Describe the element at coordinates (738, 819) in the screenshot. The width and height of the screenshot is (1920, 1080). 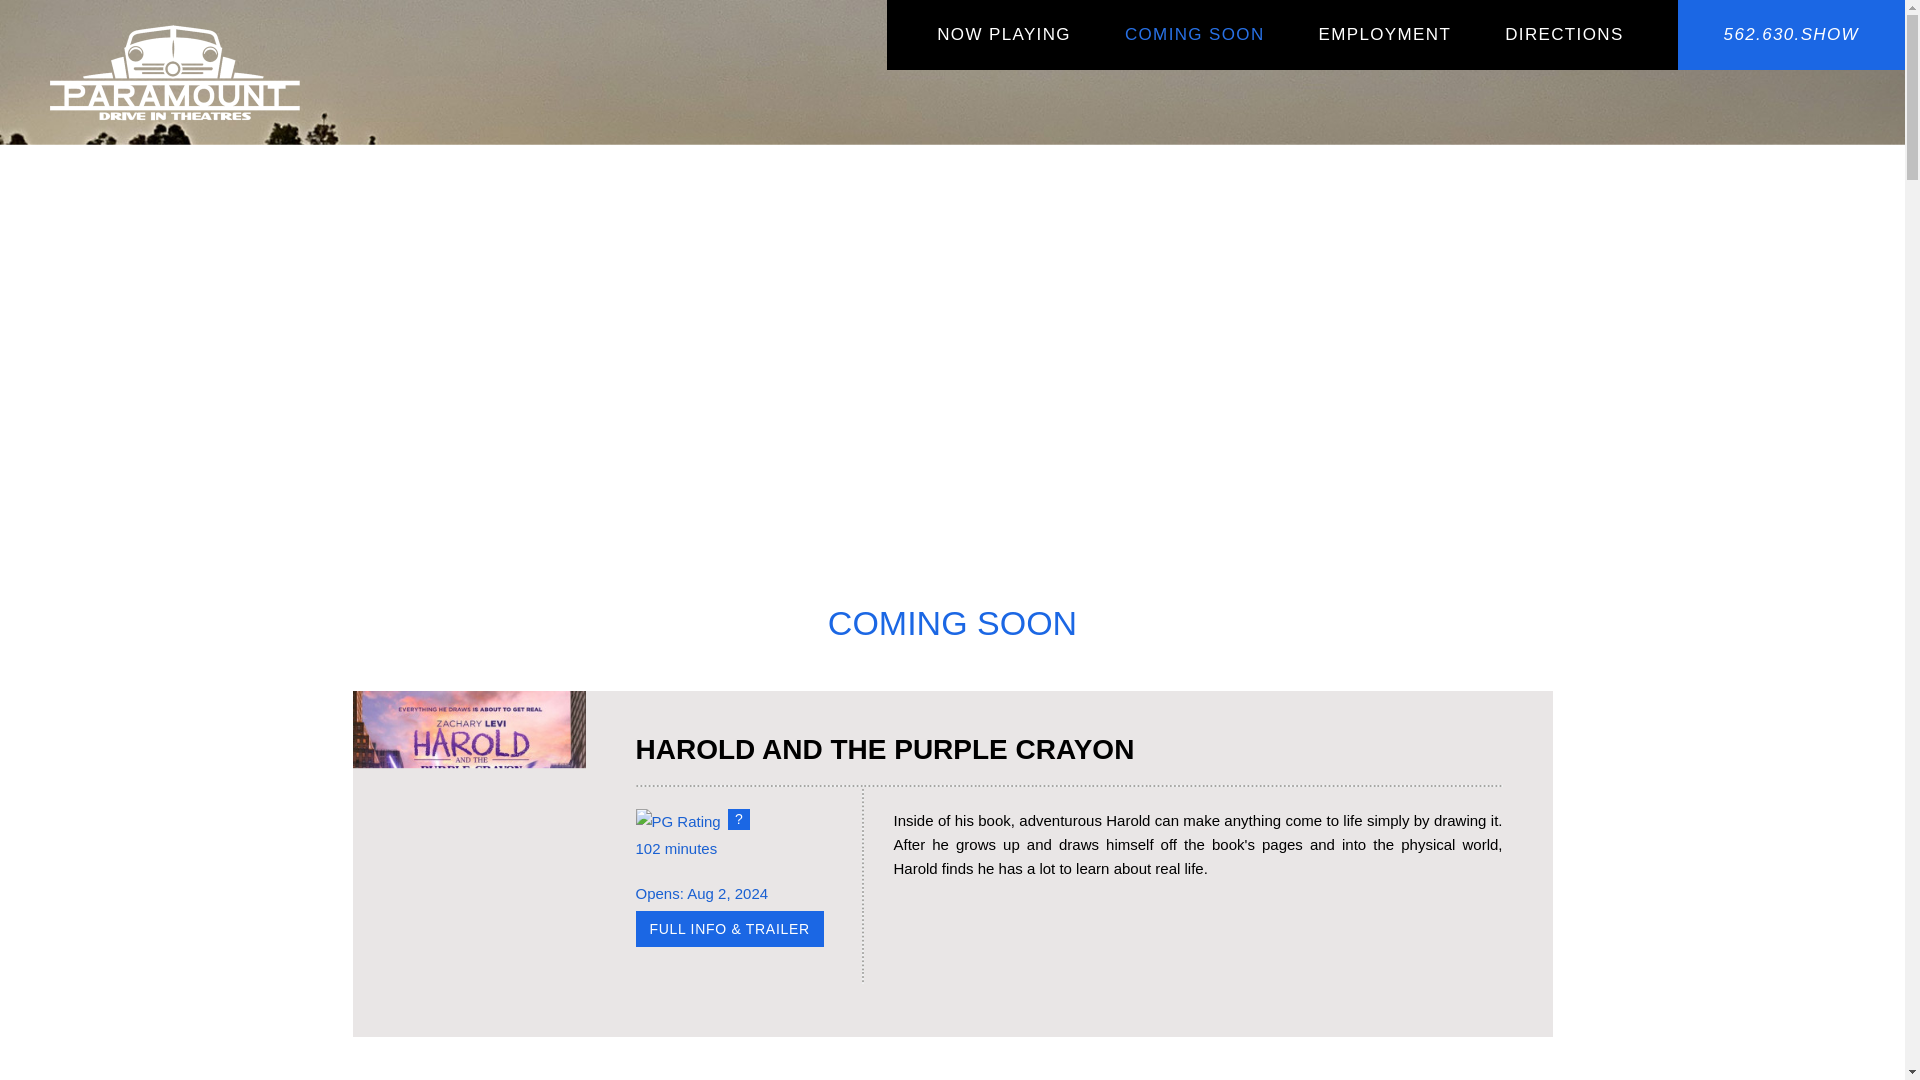
I see `Rated PG for mild action and thematic elements.` at that location.